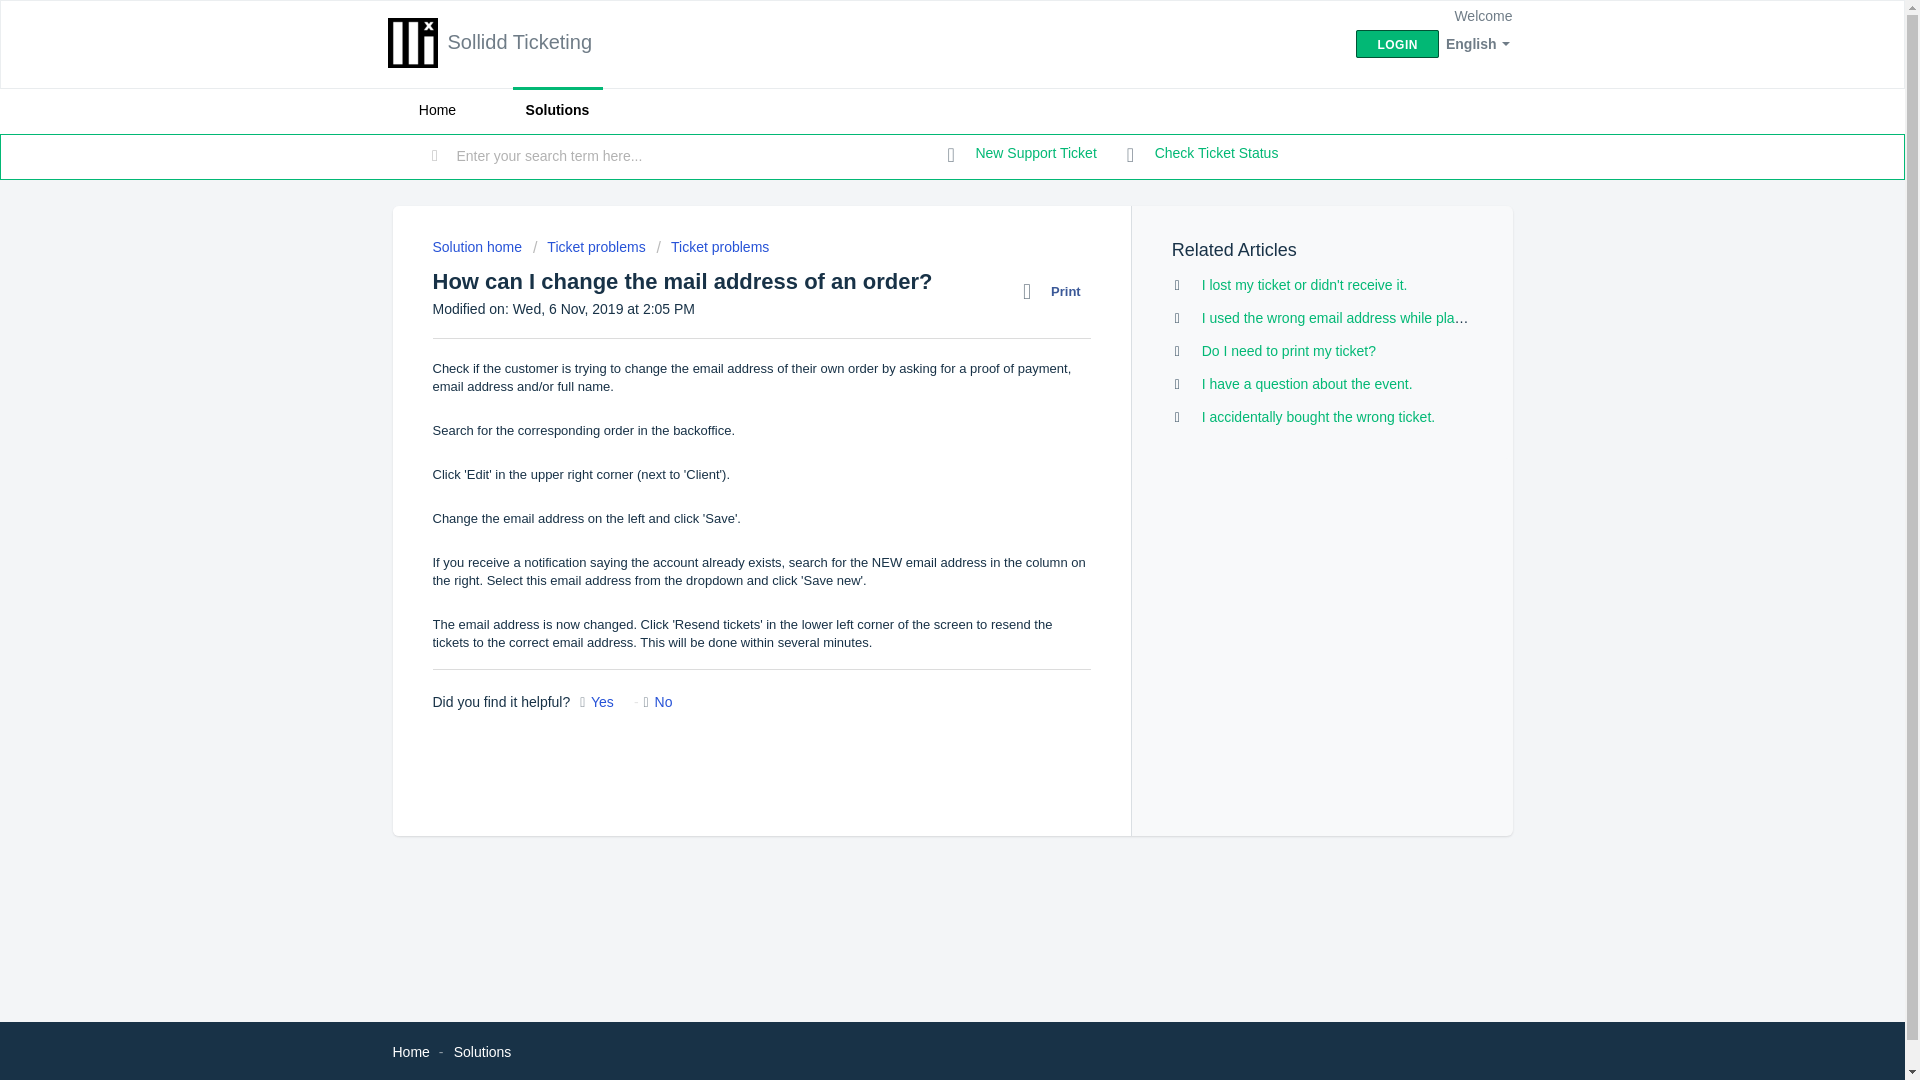 The image size is (1920, 1080). I want to click on I accidentally bought the wrong ticket., so click(1318, 417).